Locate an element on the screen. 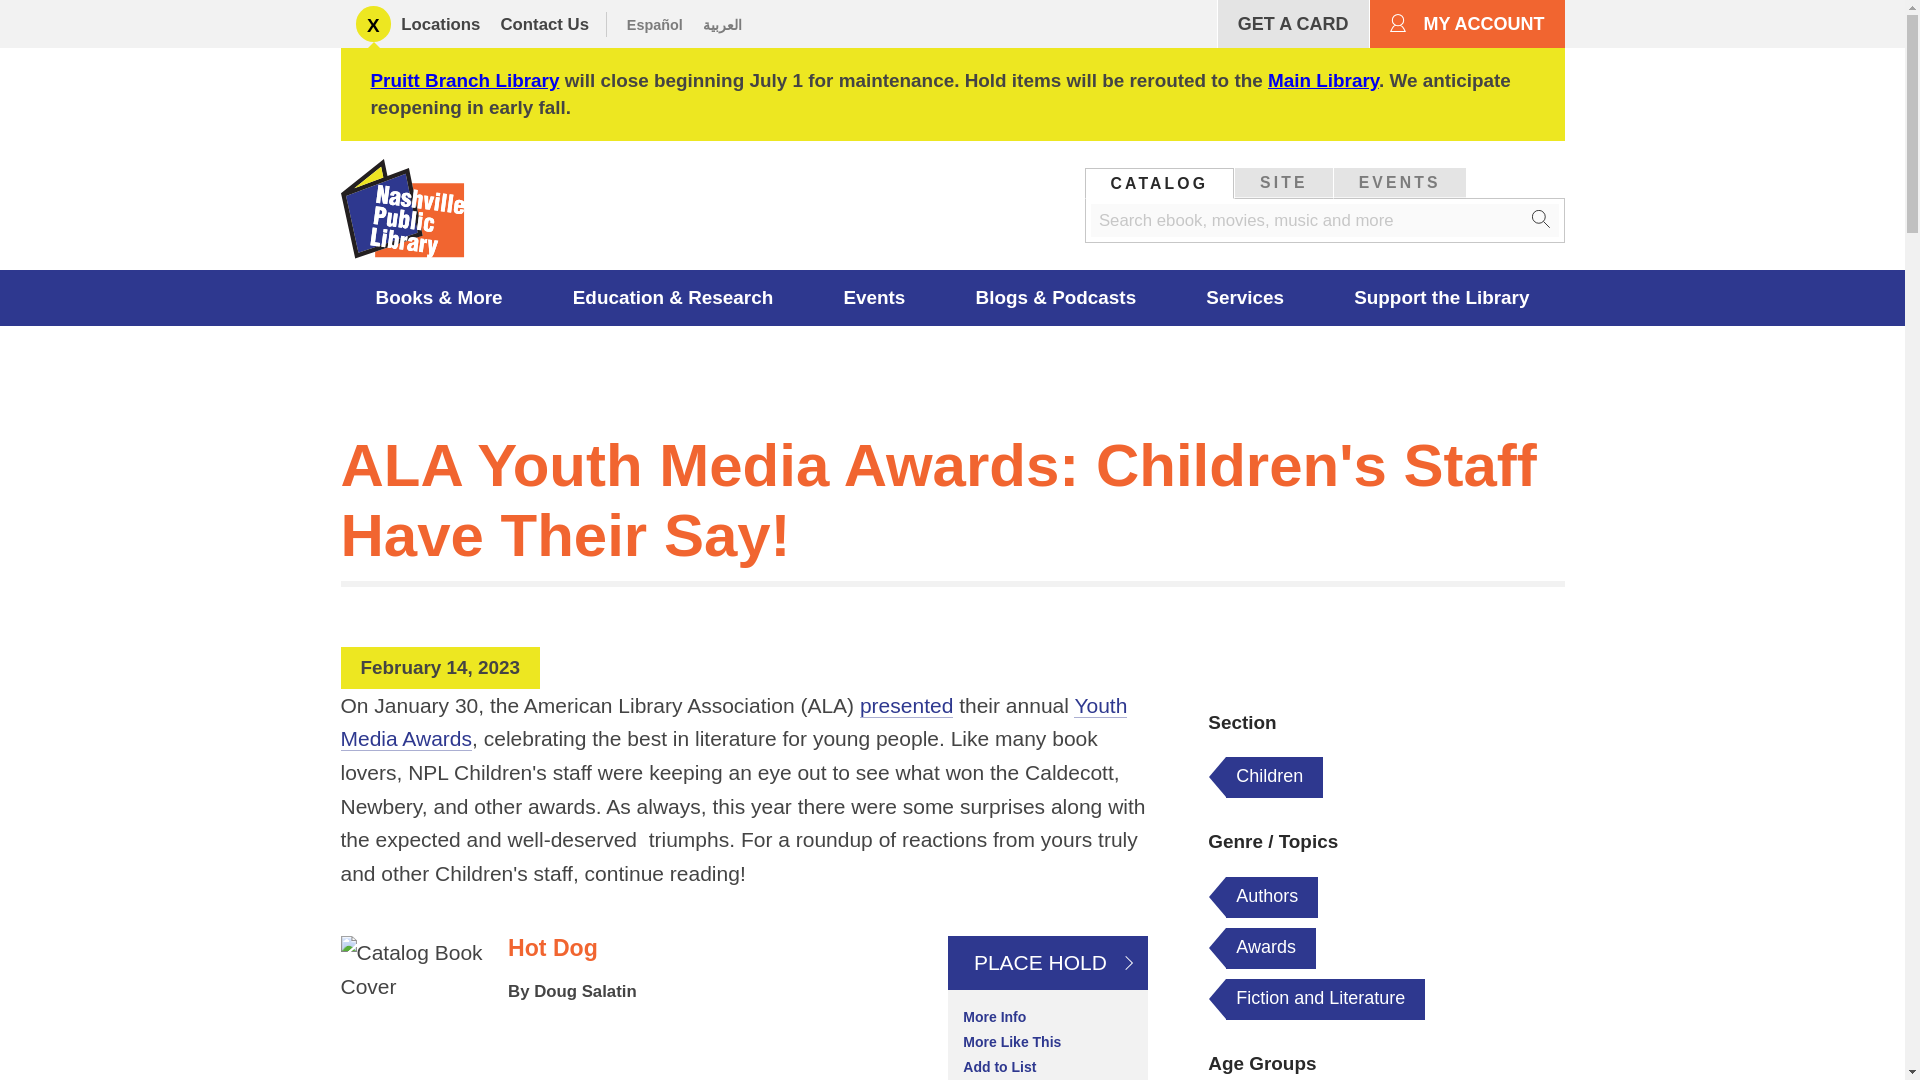 The height and width of the screenshot is (1080, 1920). Home is located at coordinates (408, 213).